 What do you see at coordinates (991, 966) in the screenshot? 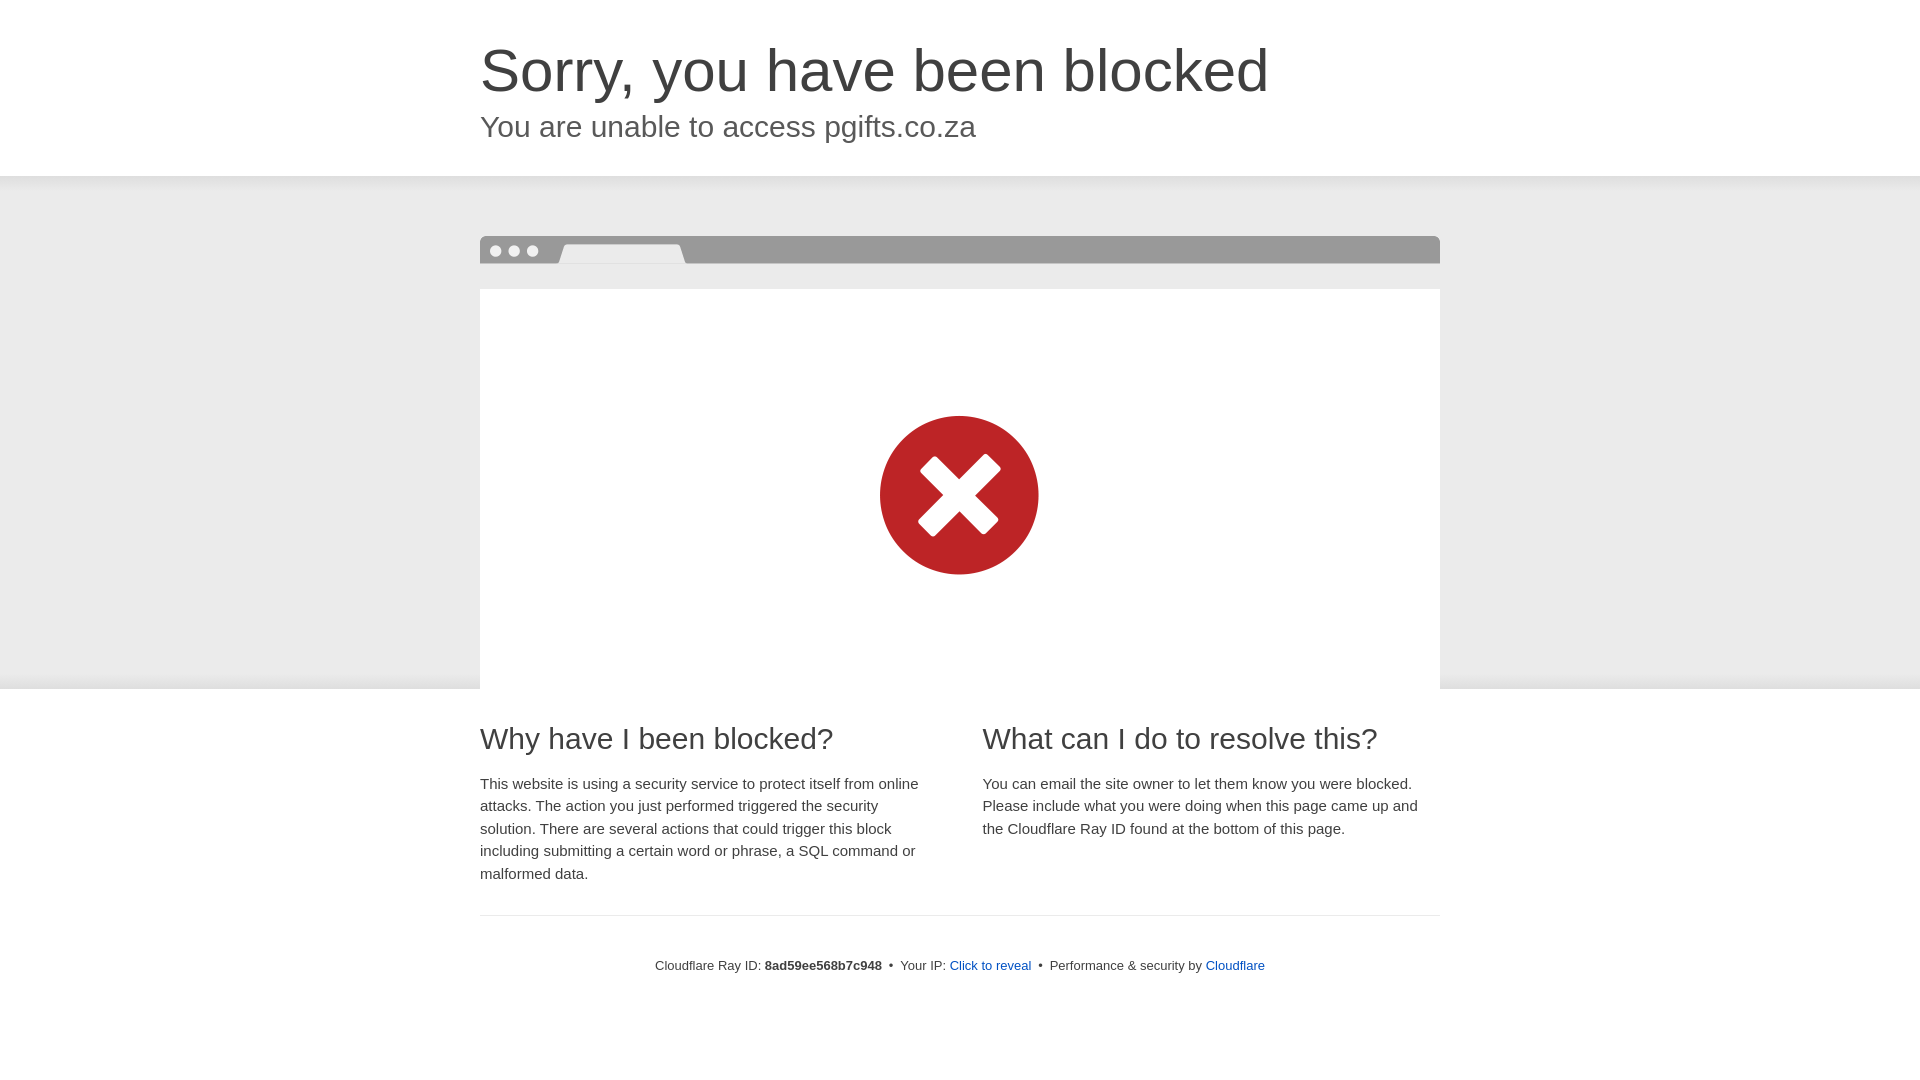
I see `Click to reveal` at bounding box center [991, 966].